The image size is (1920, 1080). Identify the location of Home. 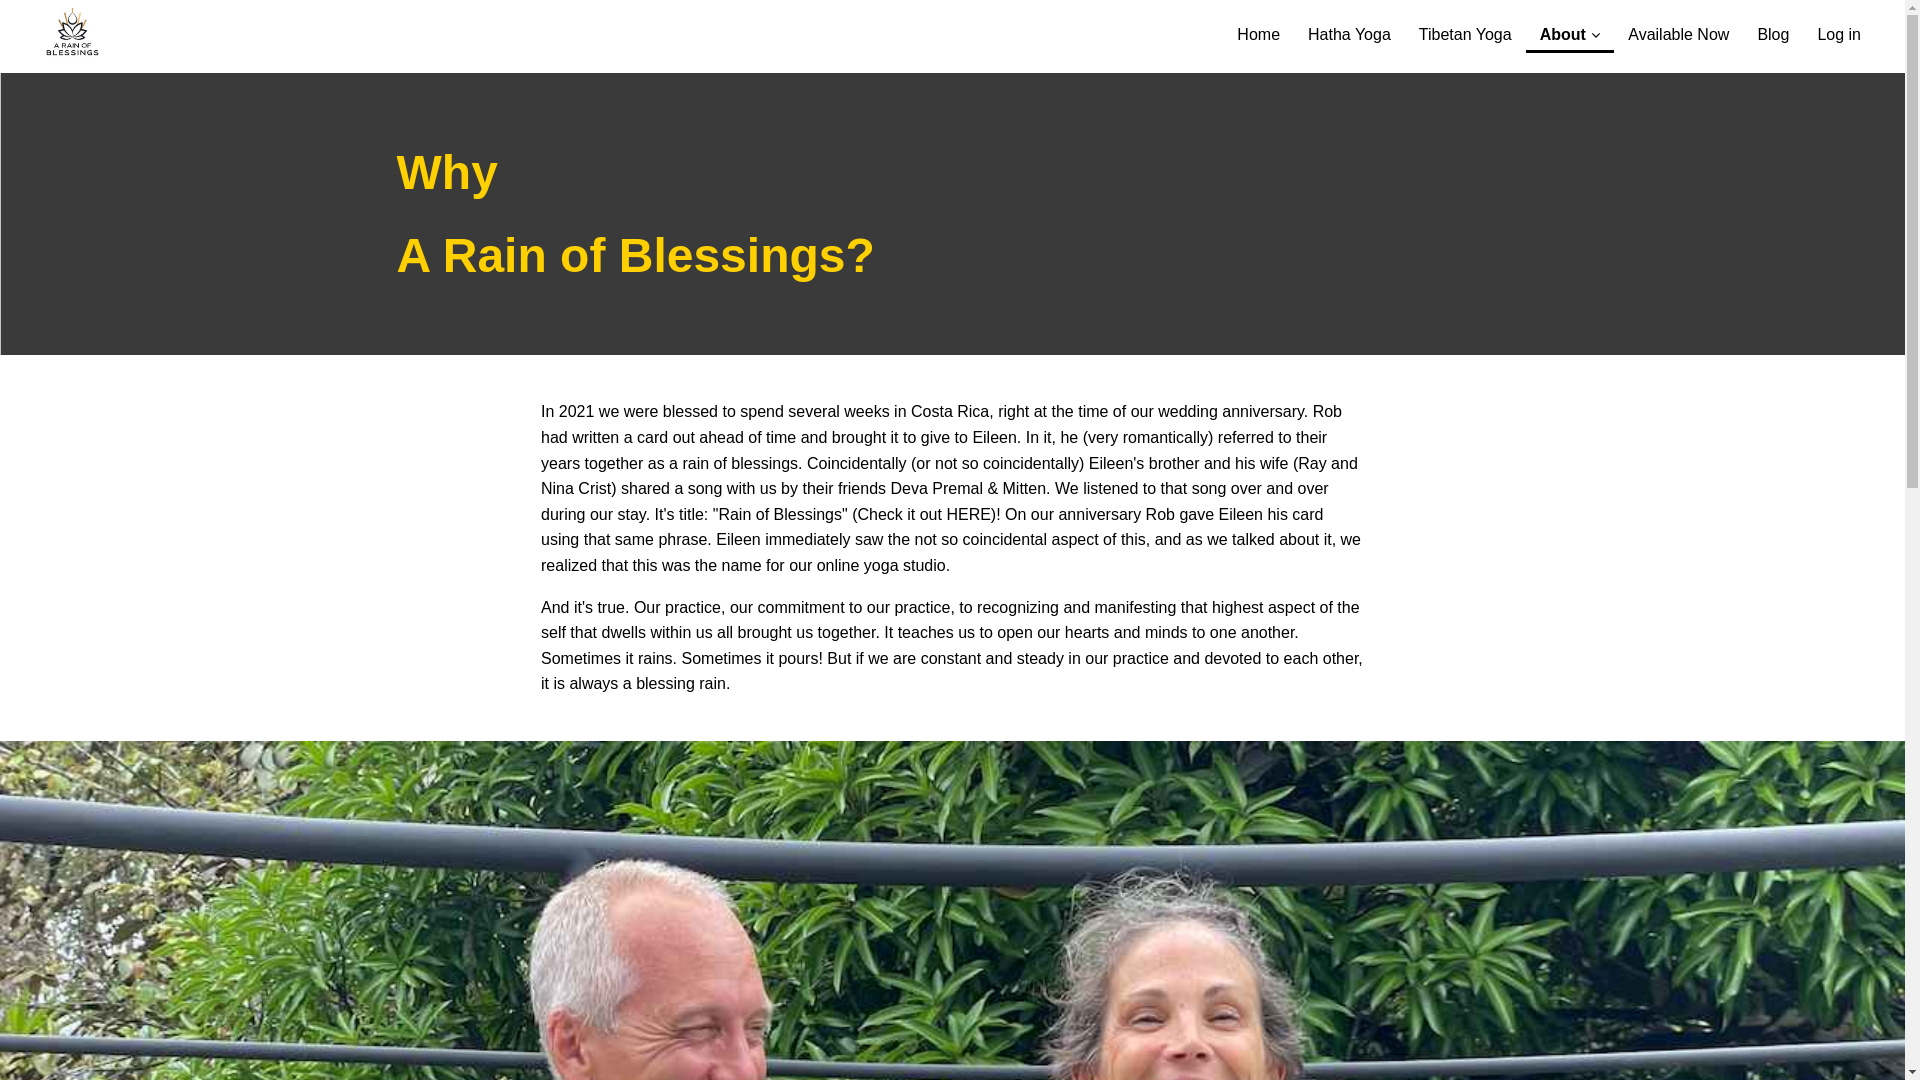
(1258, 26).